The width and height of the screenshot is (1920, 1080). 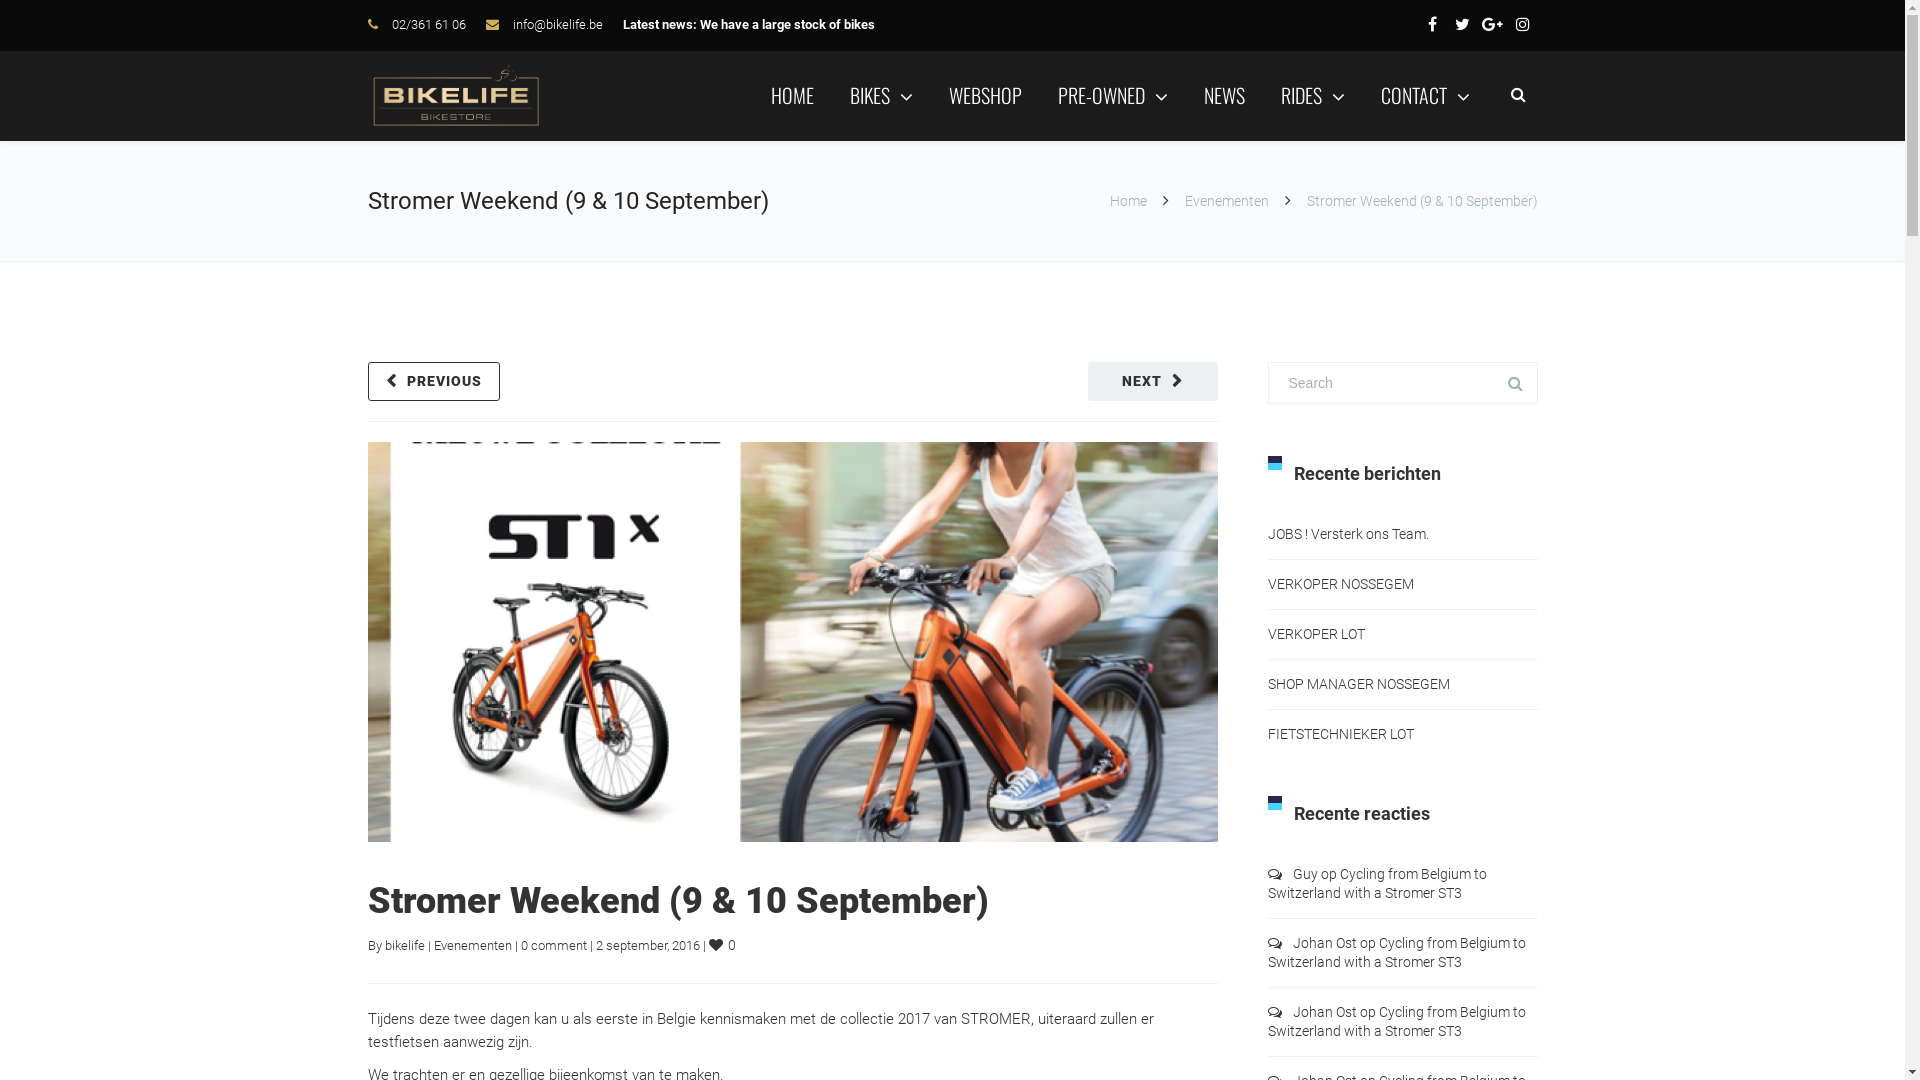 What do you see at coordinates (404, 946) in the screenshot?
I see `bikelife` at bounding box center [404, 946].